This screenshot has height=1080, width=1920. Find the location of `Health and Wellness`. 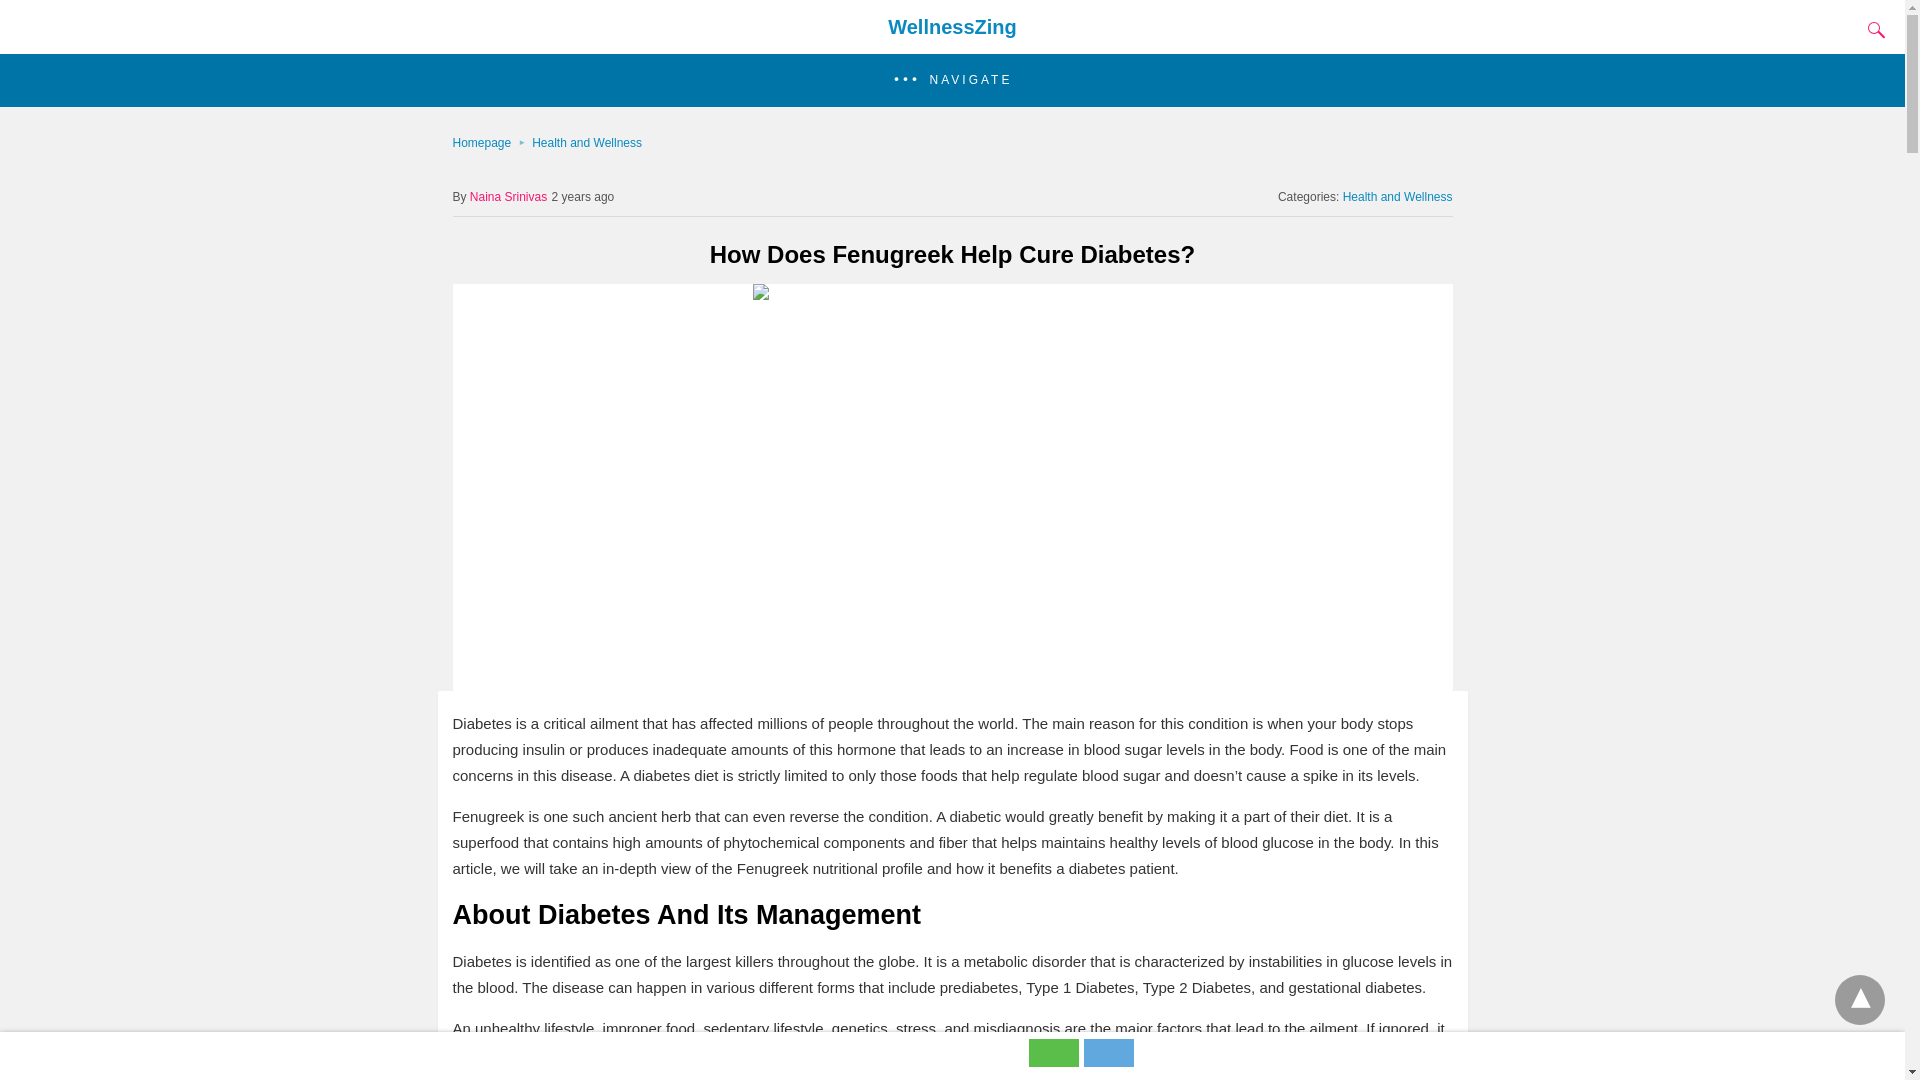

Health and Wellness is located at coordinates (1398, 197).